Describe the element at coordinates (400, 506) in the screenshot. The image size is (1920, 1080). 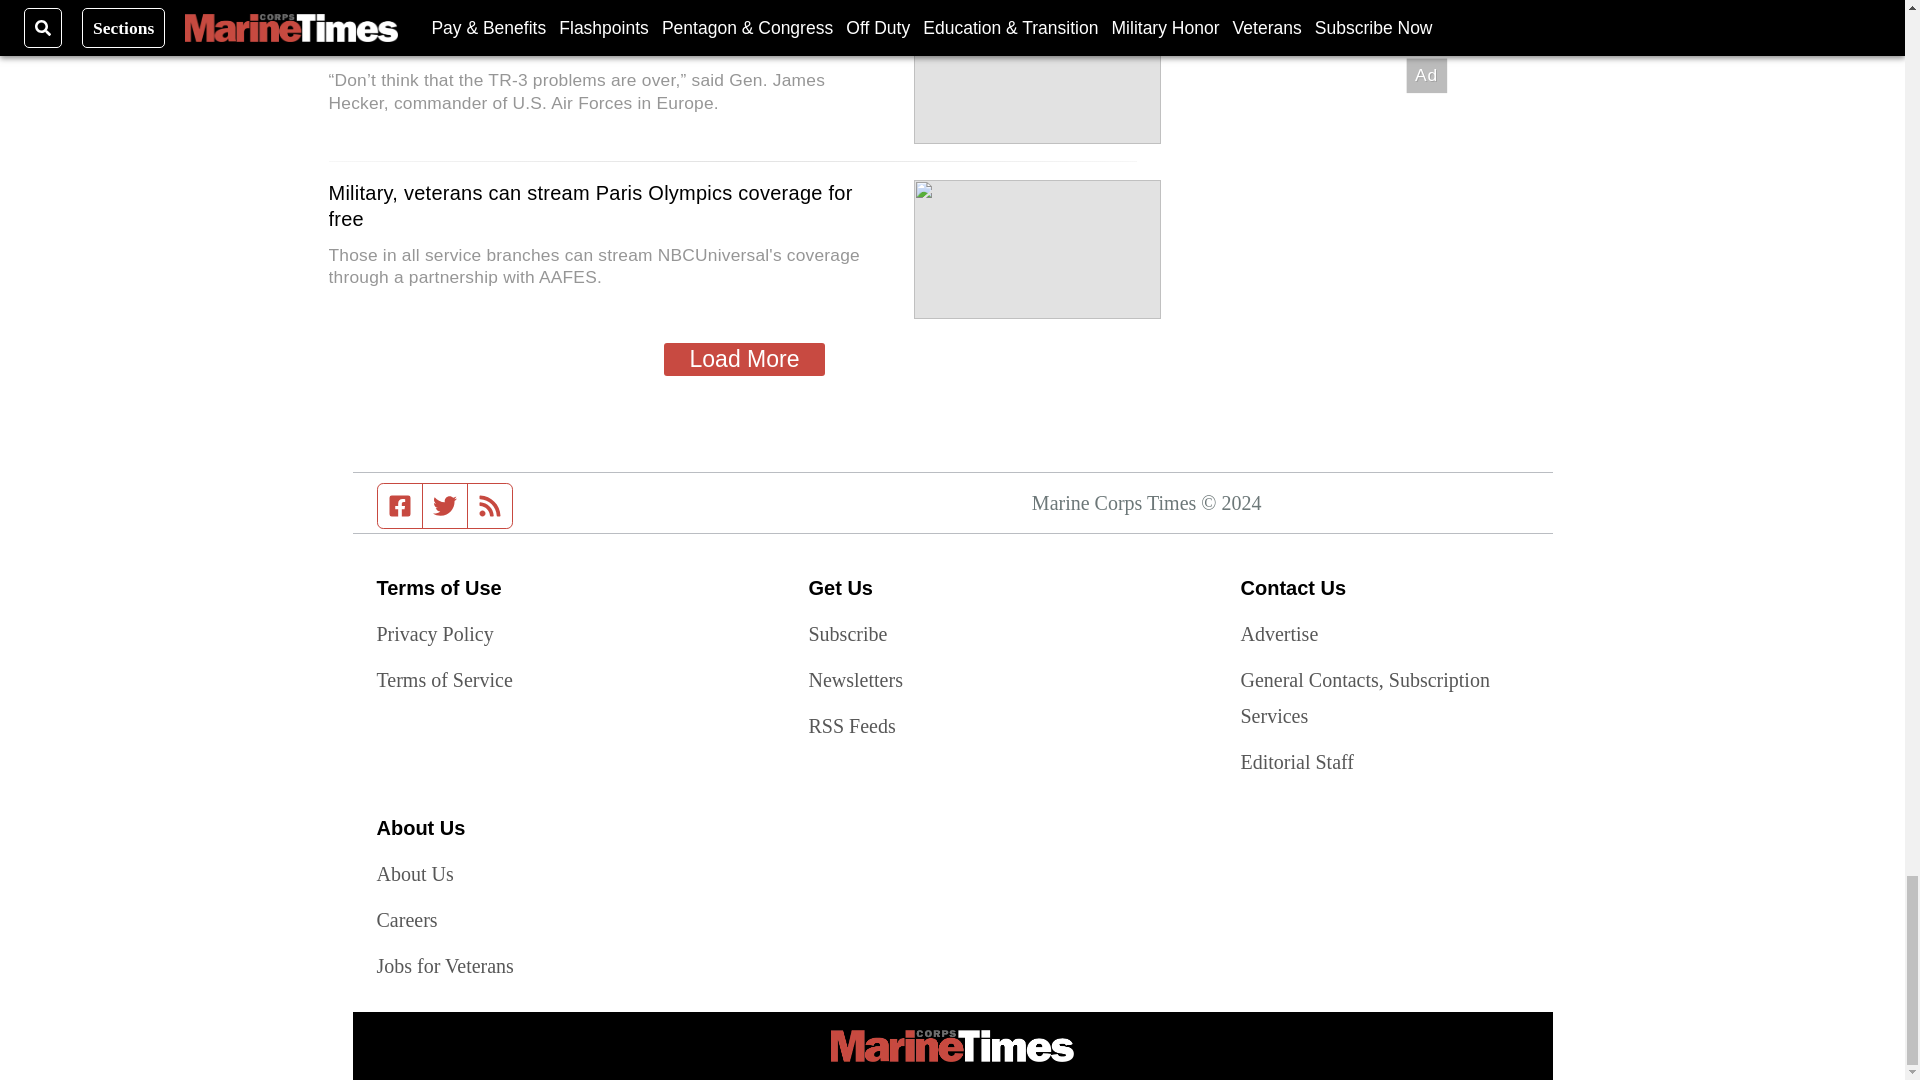
I see `Facebook page` at that location.